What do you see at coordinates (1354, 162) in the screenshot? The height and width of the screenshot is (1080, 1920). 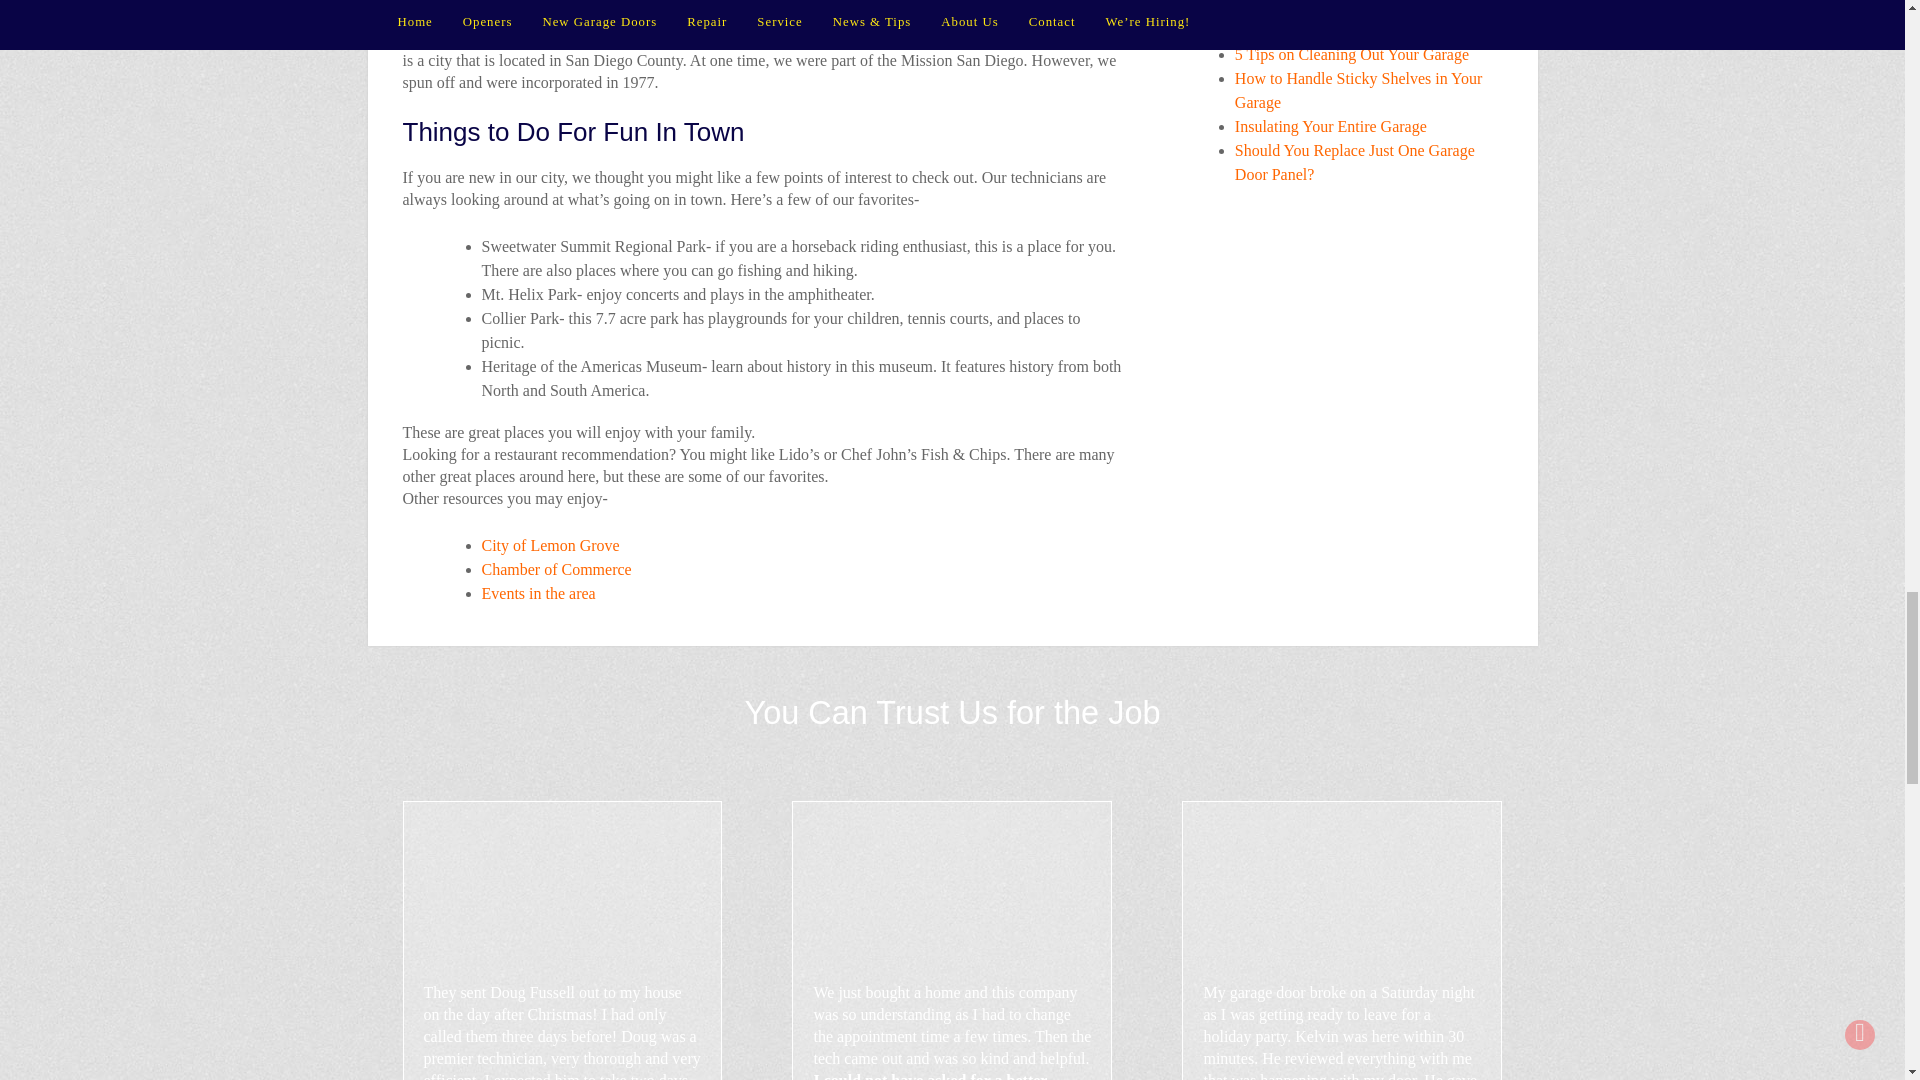 I see `Should You Replace Just One Garage Door Panel?` at bounding box center [1354, 162].